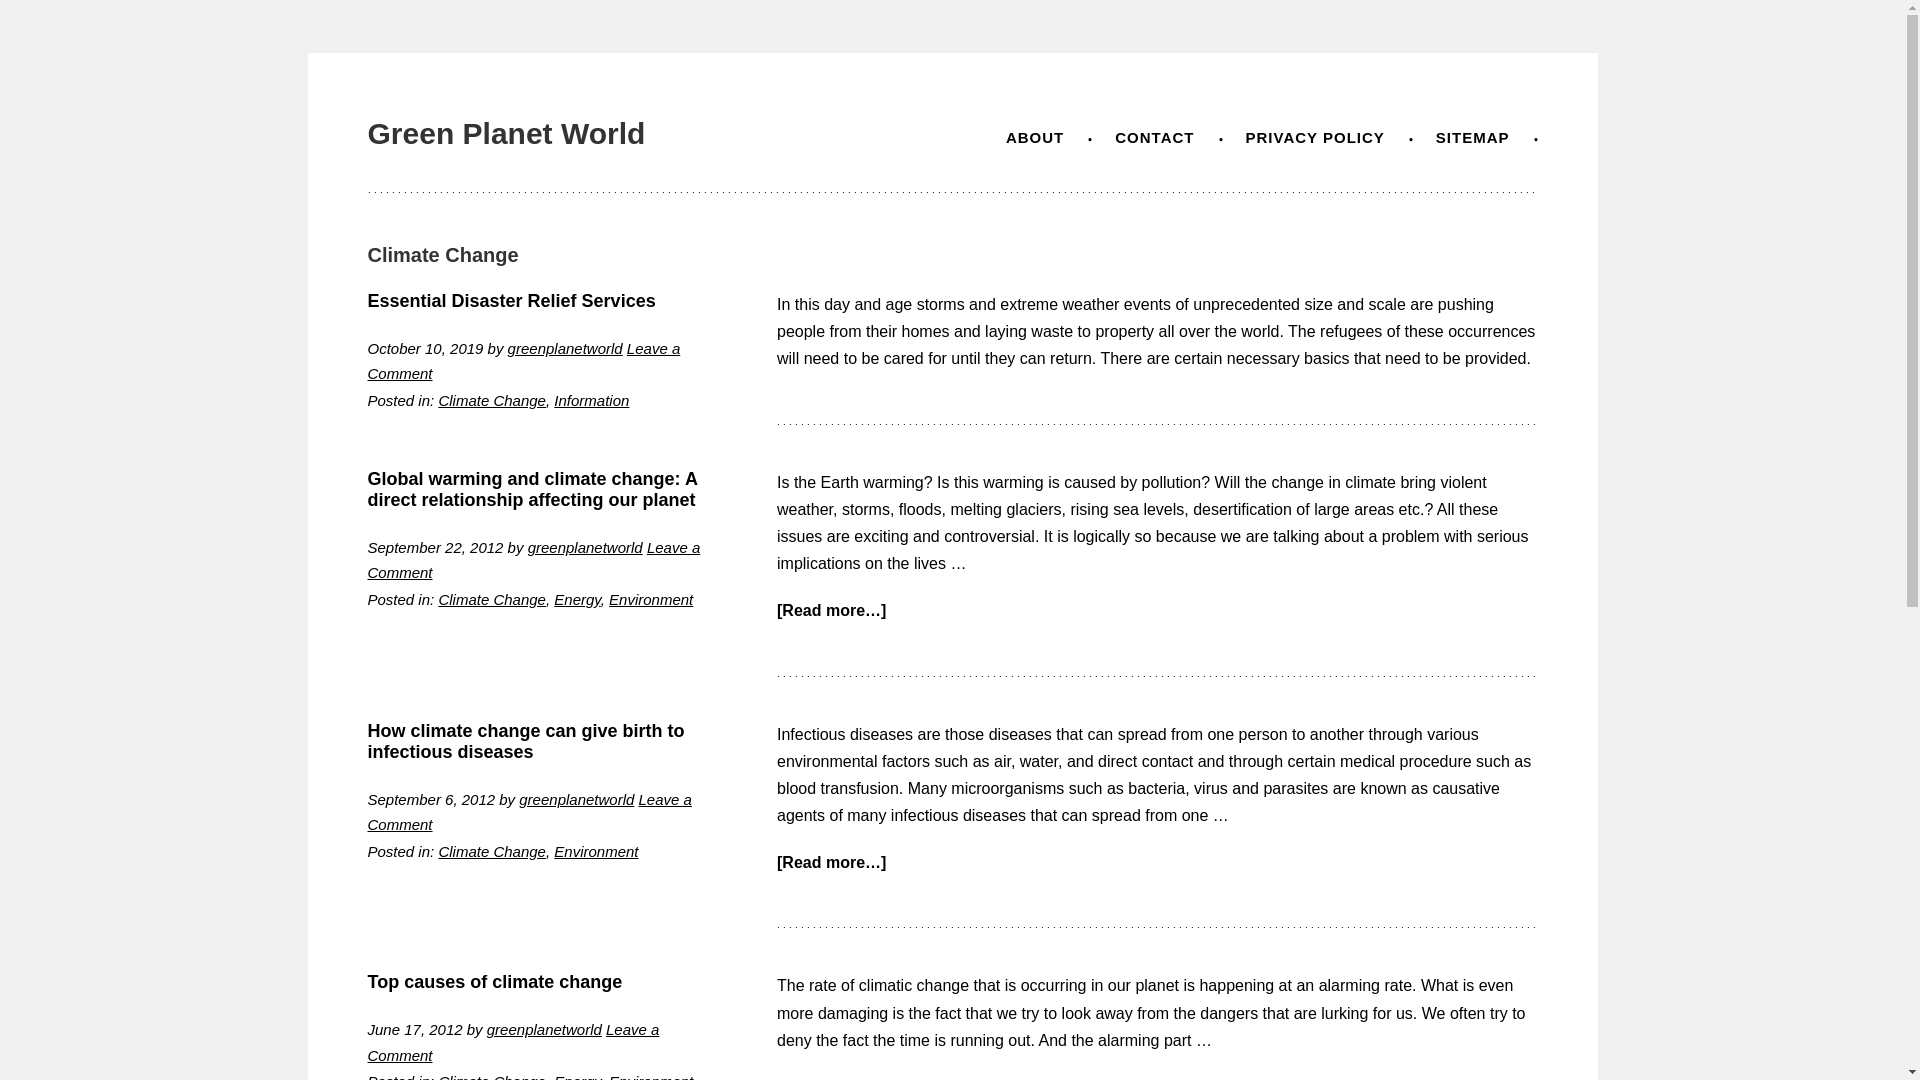  I want to click on Energy, so click(576, 1076).